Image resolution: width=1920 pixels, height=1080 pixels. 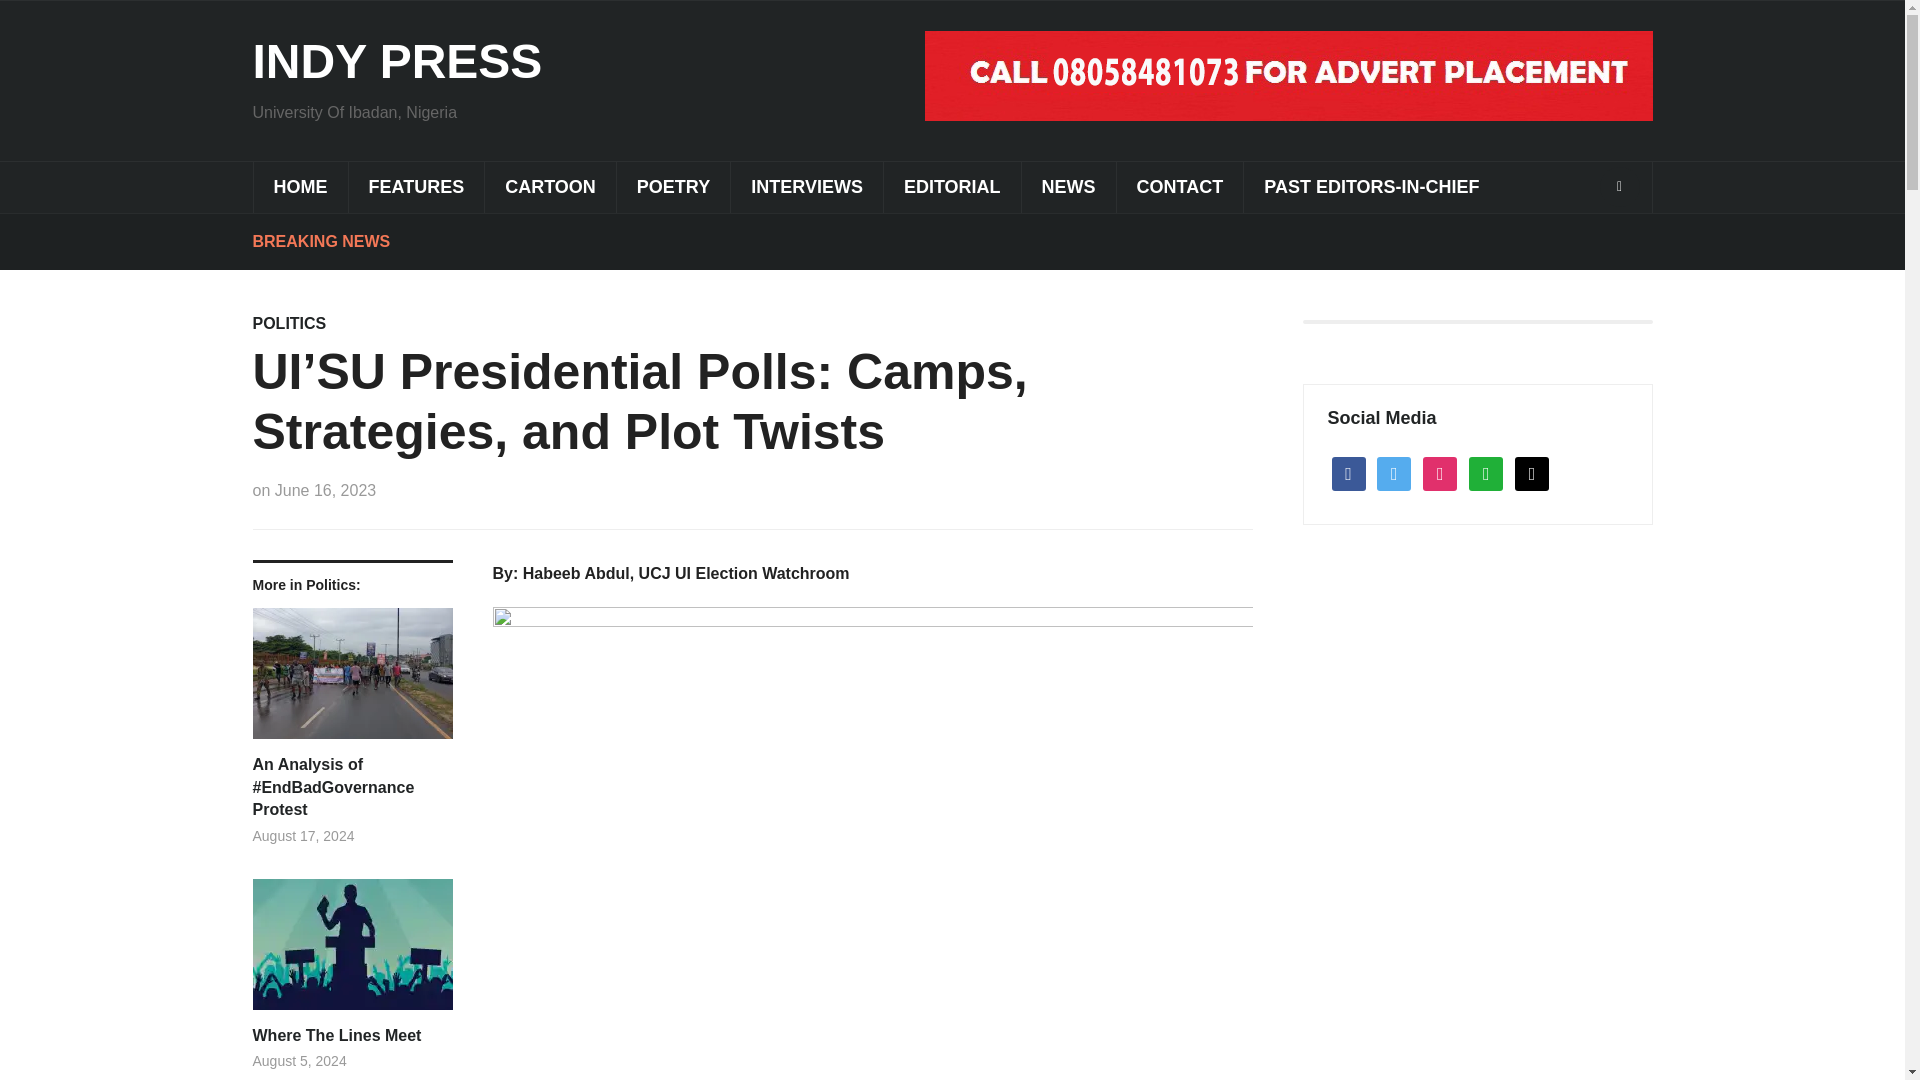 What do you see at coordinates (416, 187) in the screenshot?
I see `FEATURES` at bounding box center [416, 187].